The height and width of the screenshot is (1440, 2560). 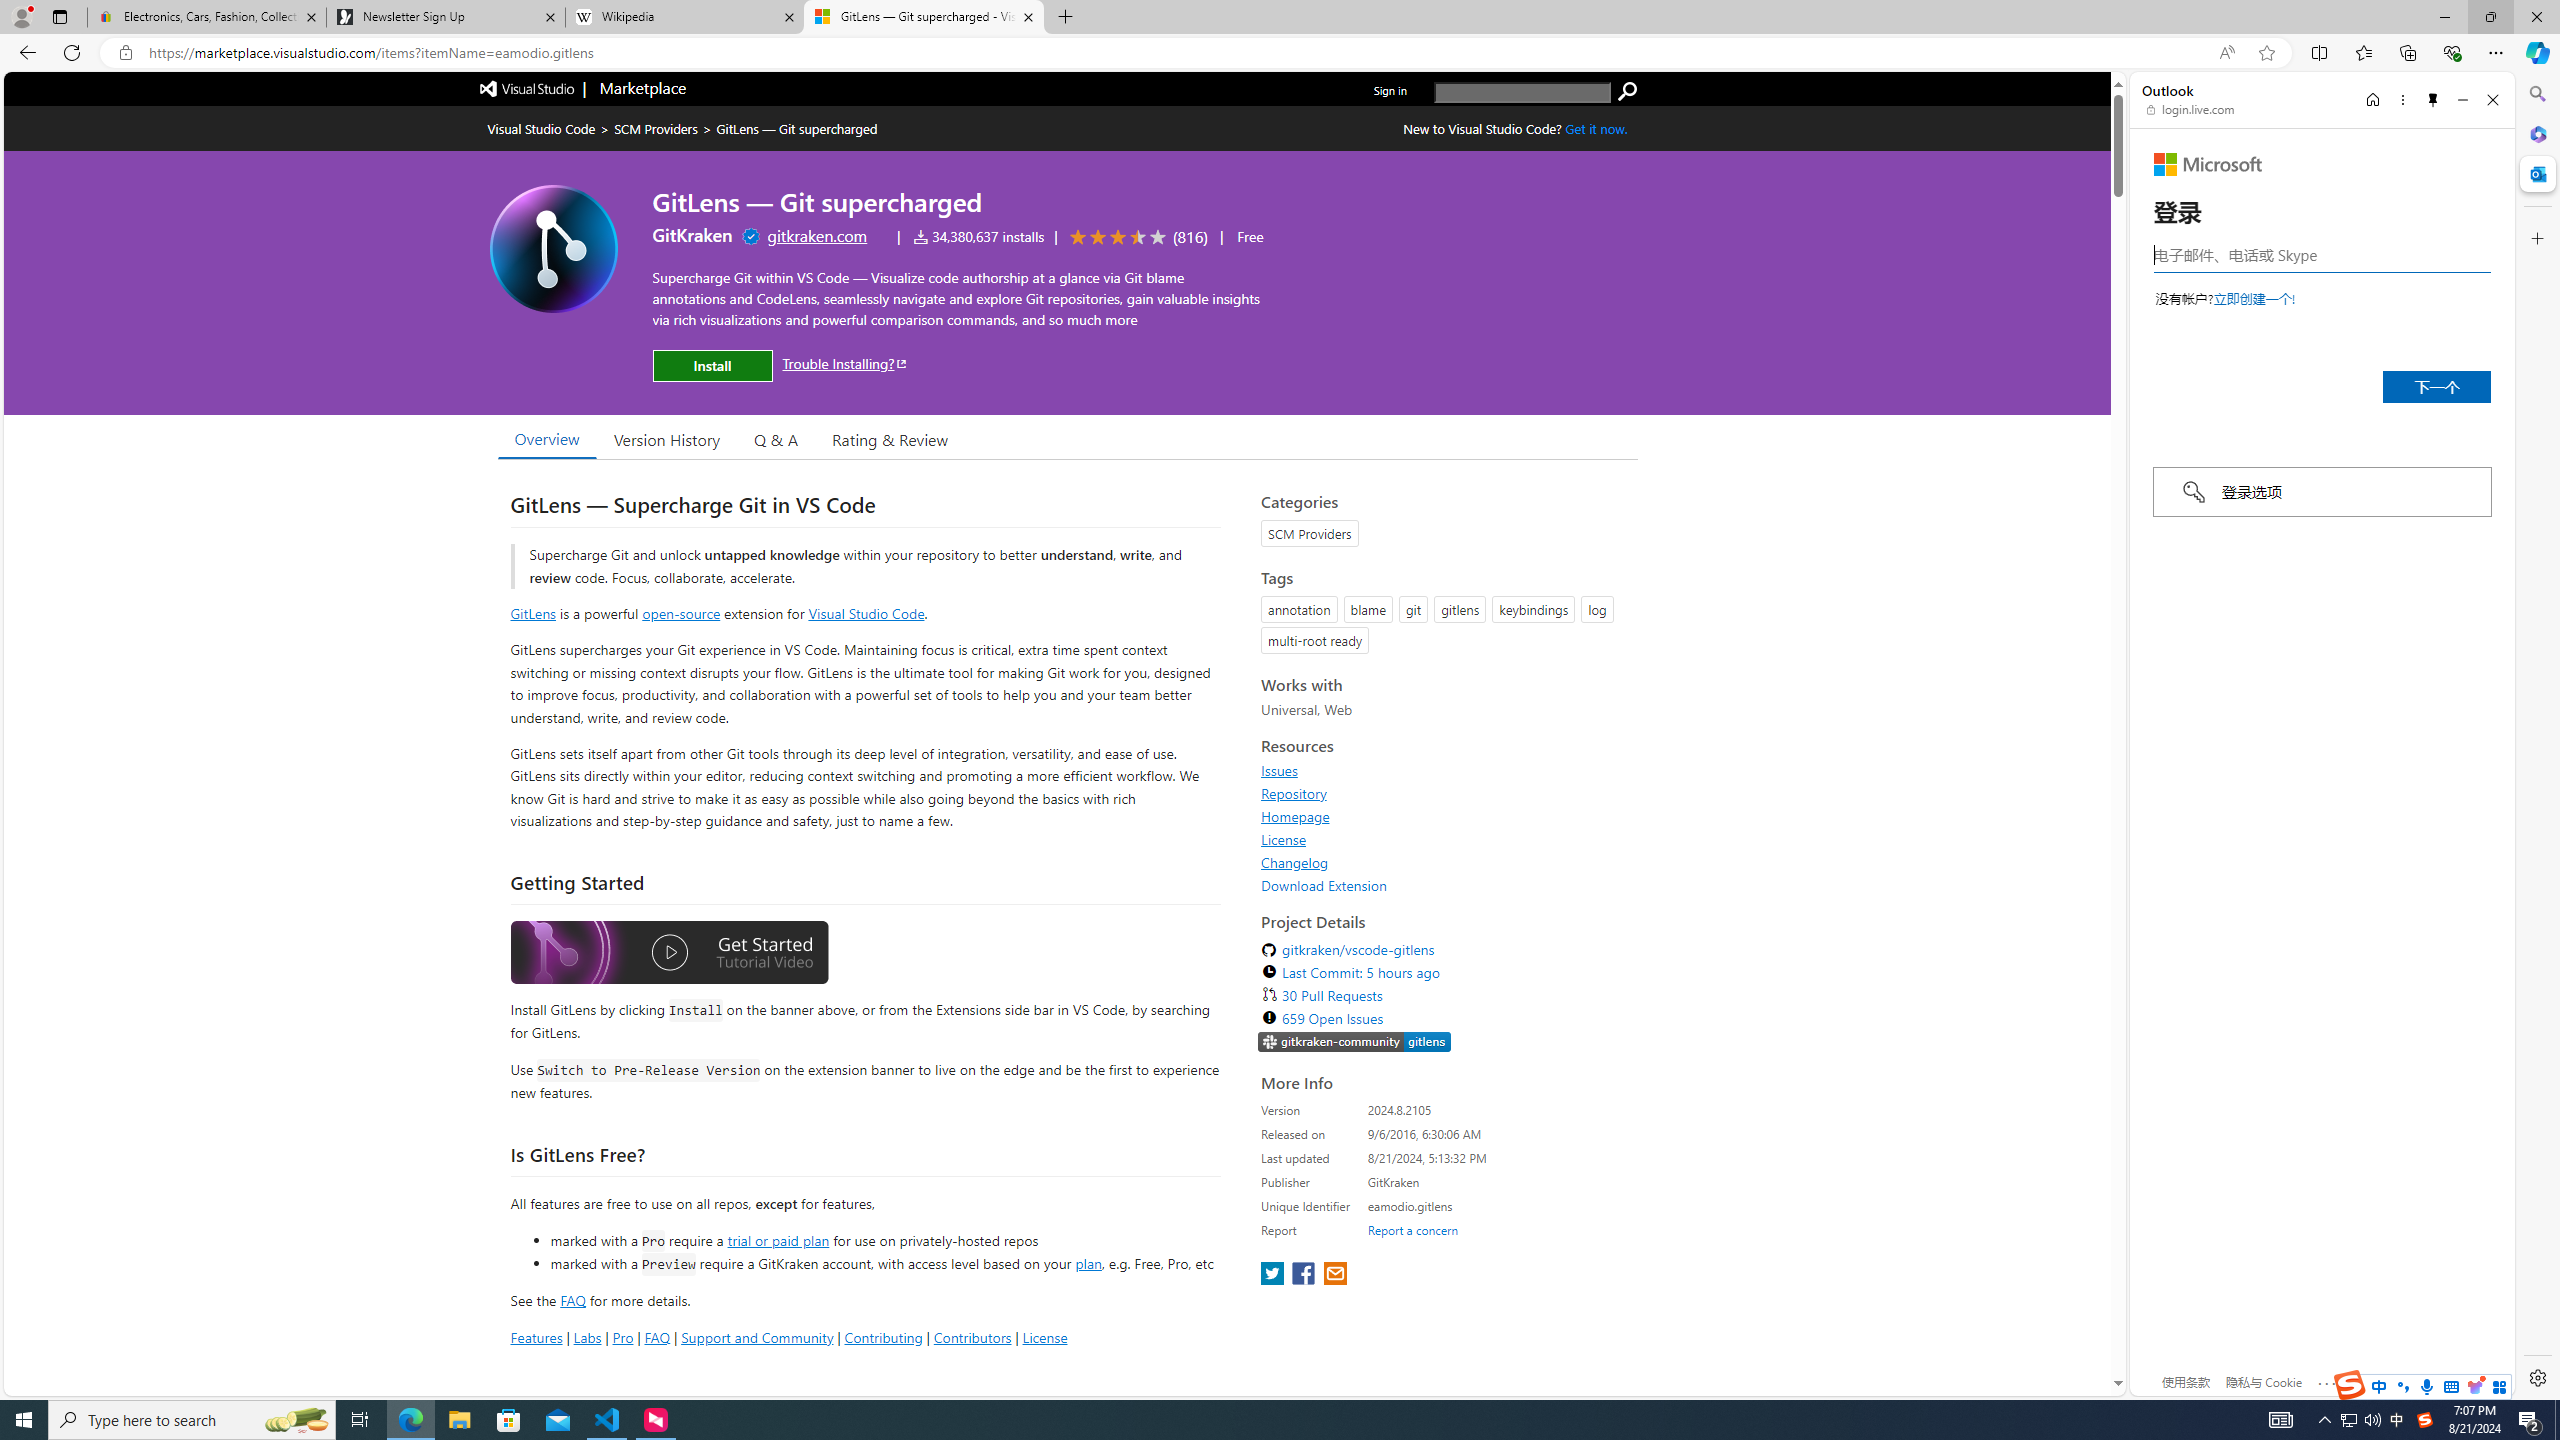 I want to click on https://slack.gitkraken.com//, so click(x=1354, y=1044).